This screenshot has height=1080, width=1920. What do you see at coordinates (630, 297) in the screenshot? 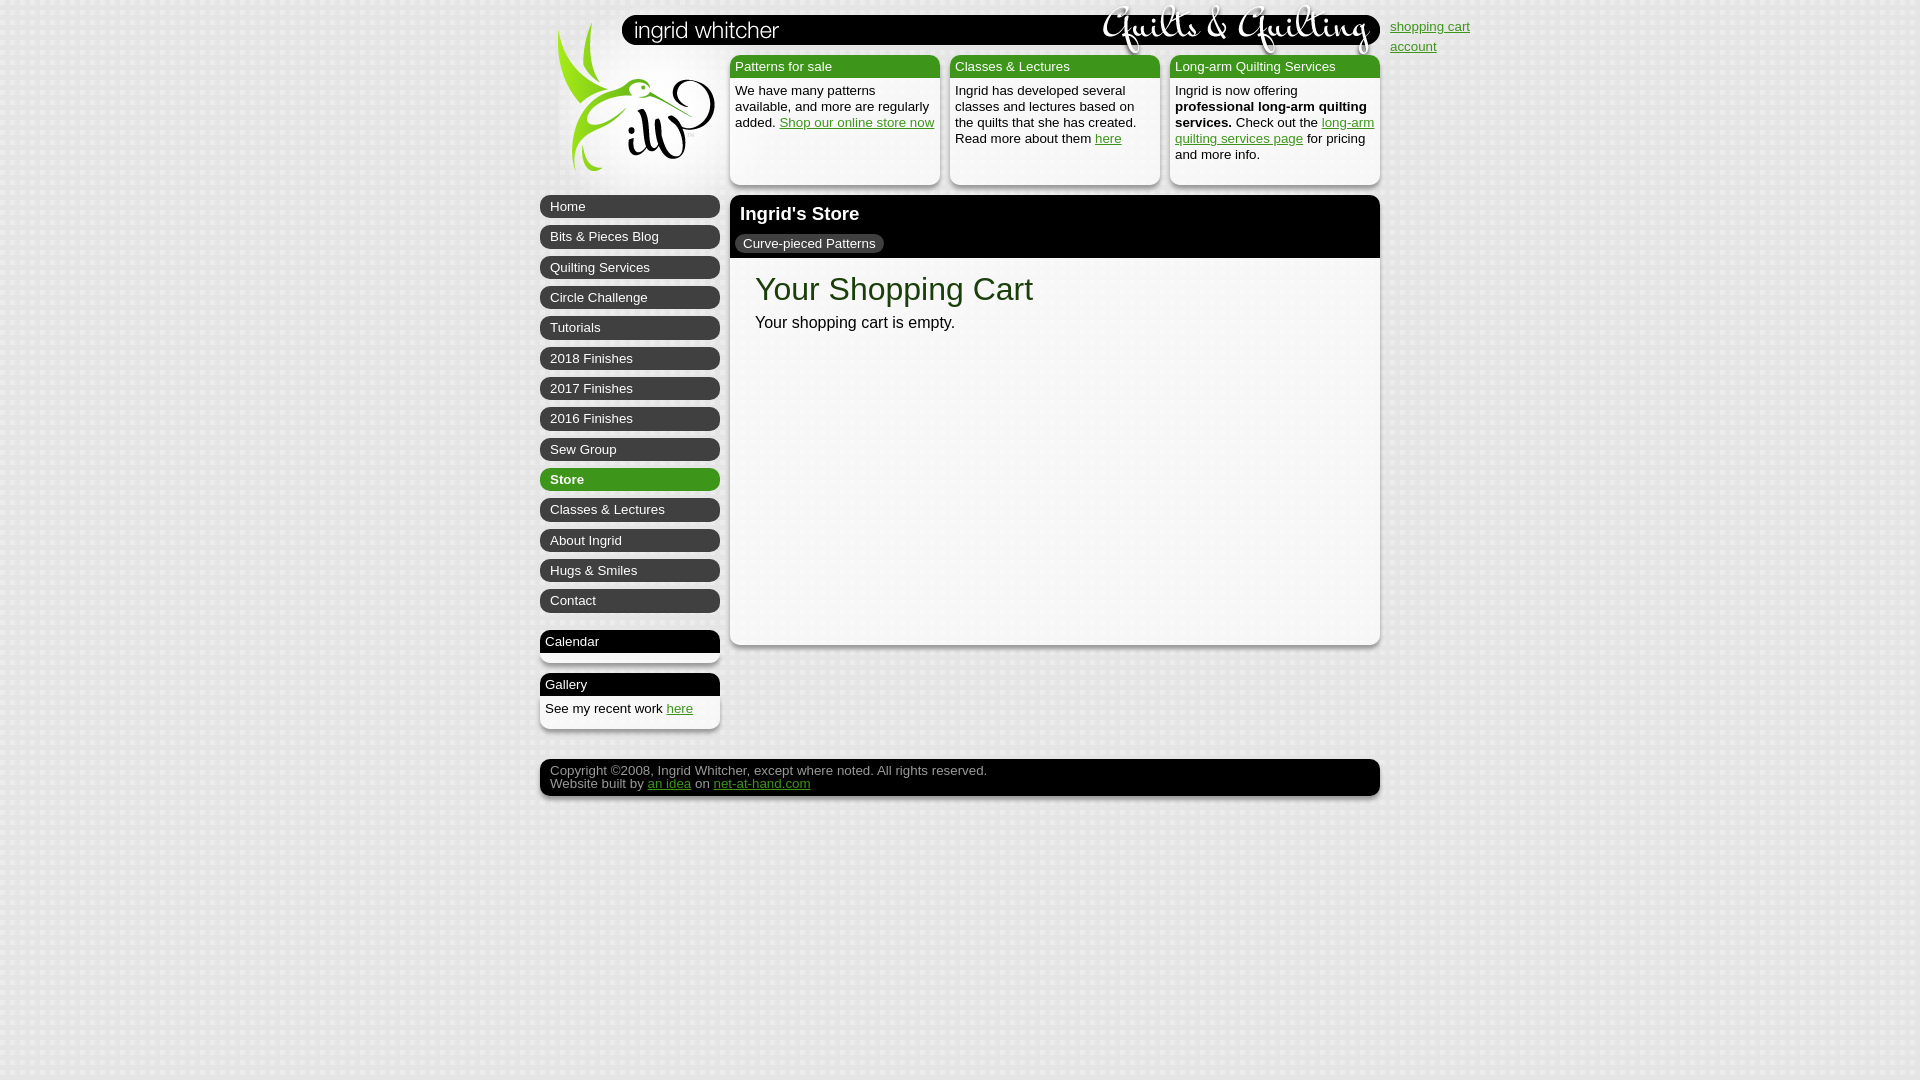
I see `Circle Challenge` at bounding box center [630, 297].